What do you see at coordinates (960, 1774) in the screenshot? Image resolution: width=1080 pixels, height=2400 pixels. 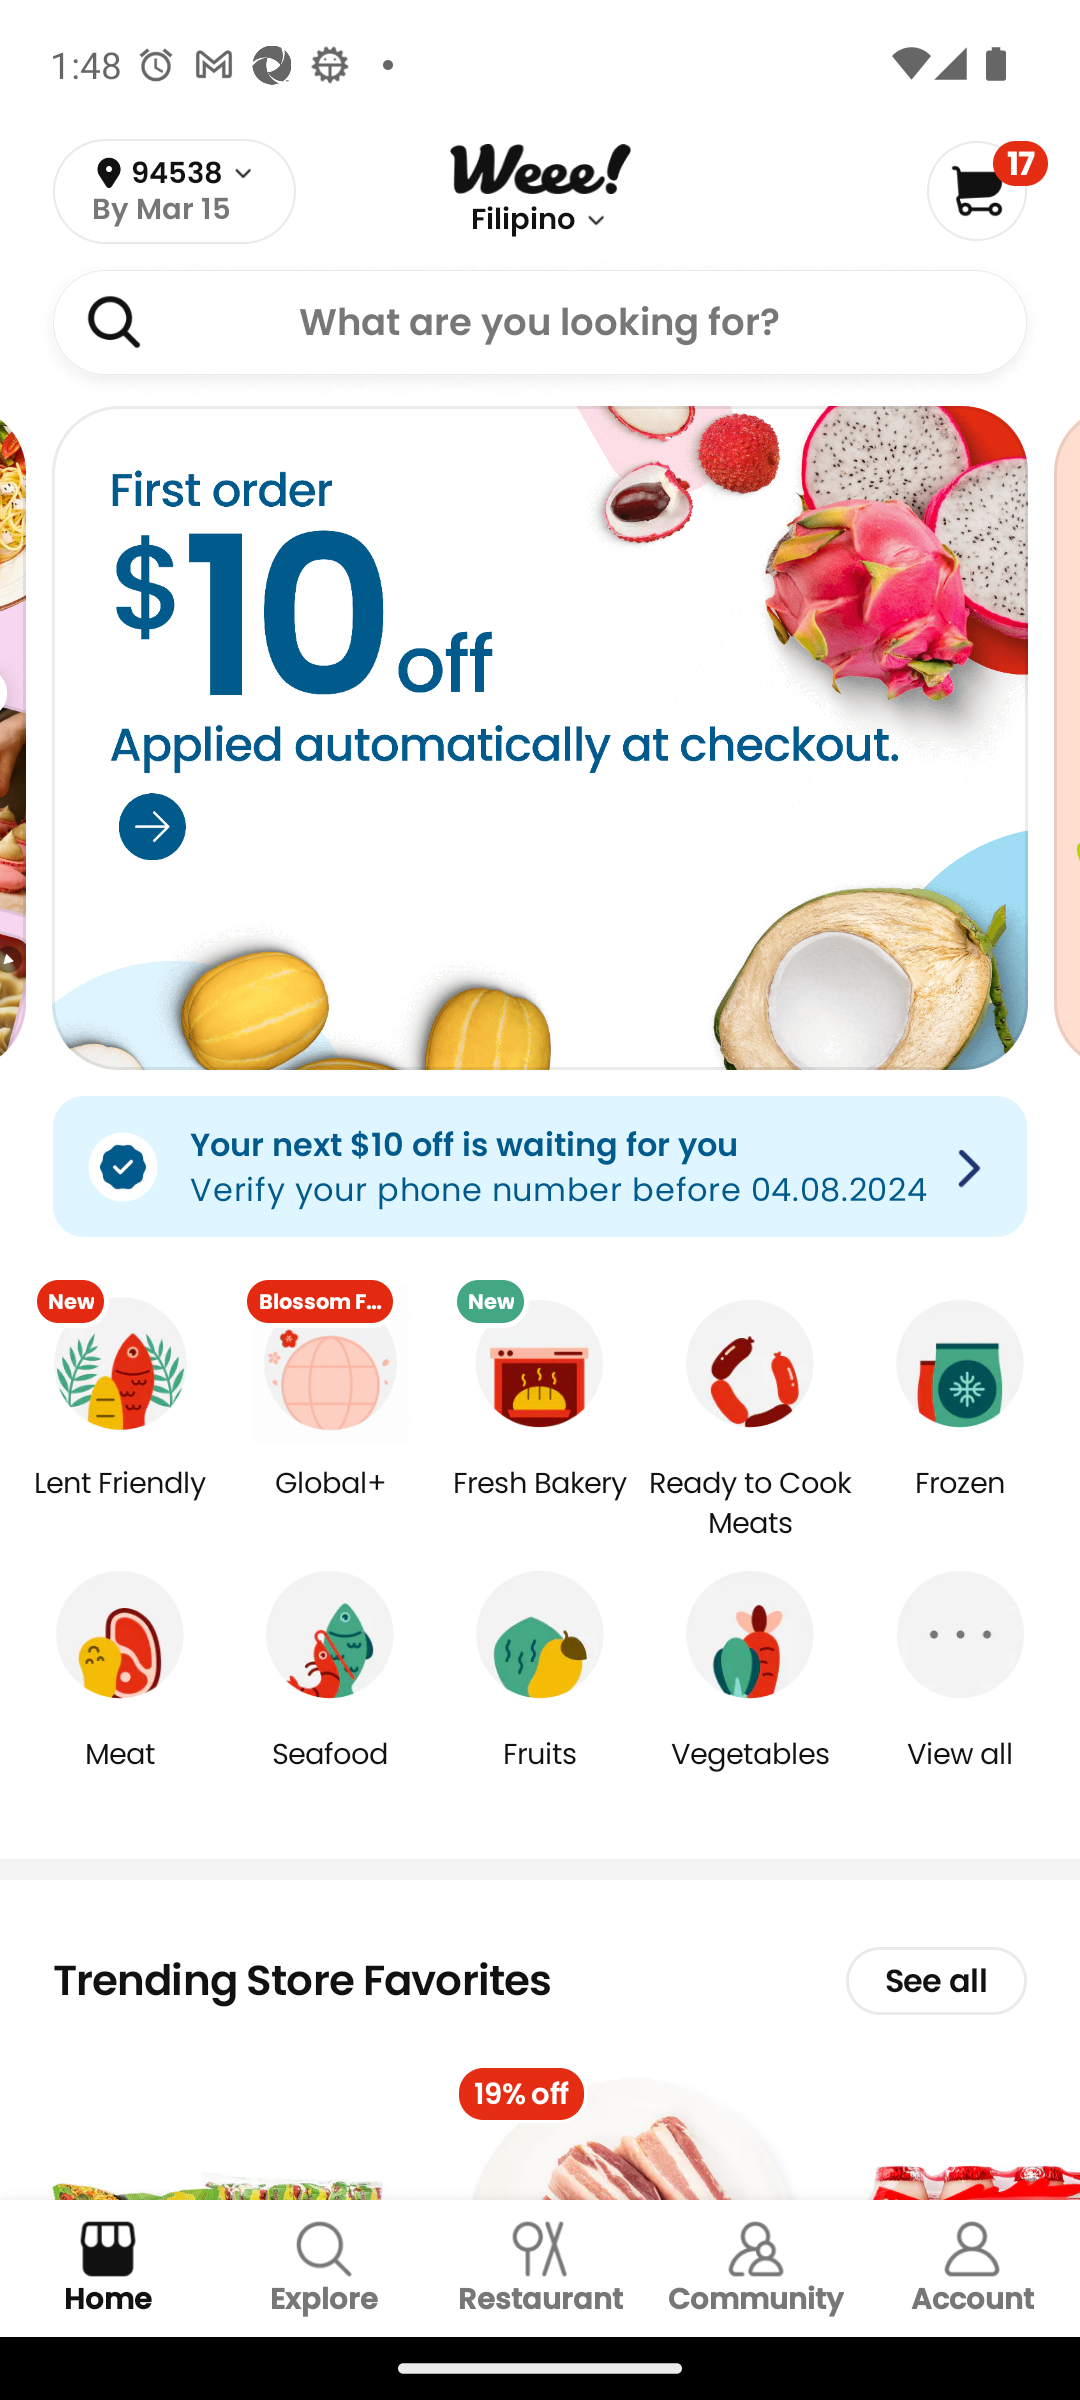 I see `View all` at bounding box center [960, 1774].